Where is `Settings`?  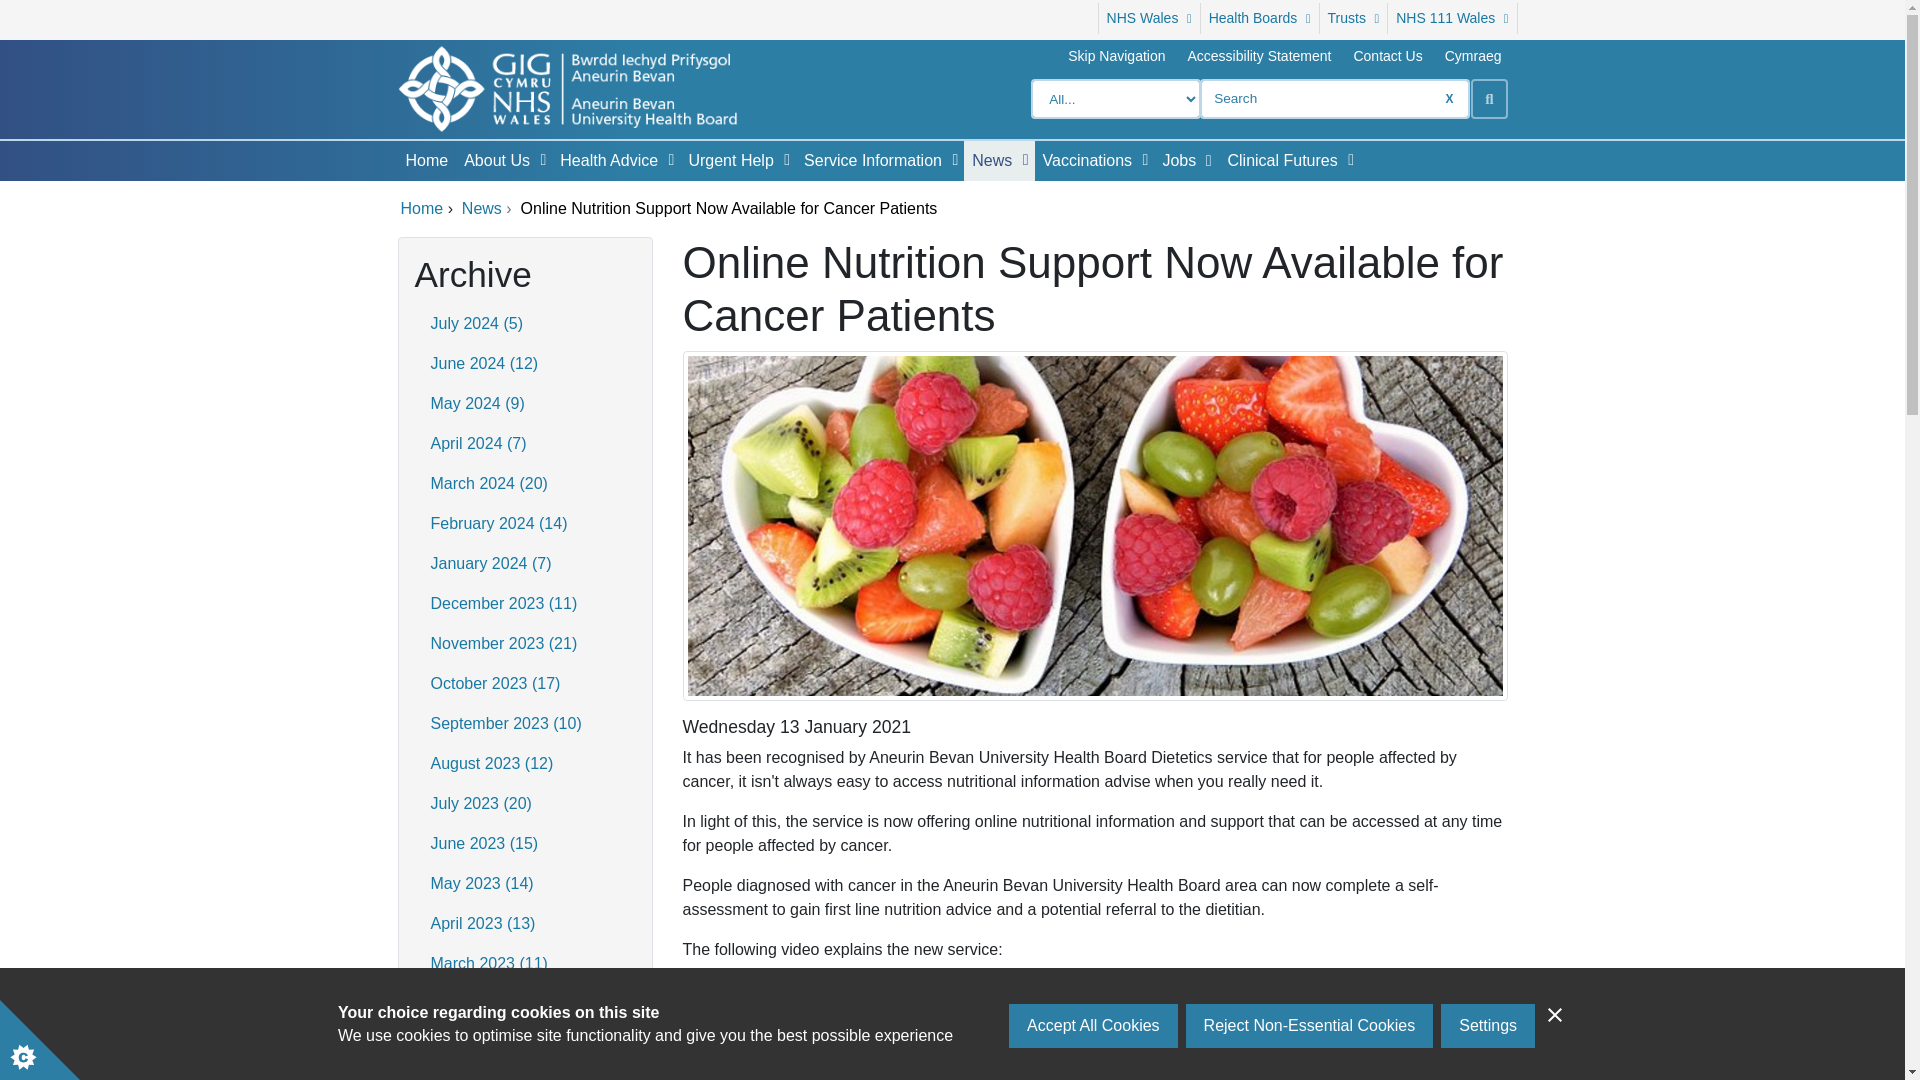 Settings is located at coordinates (1488, 1058).